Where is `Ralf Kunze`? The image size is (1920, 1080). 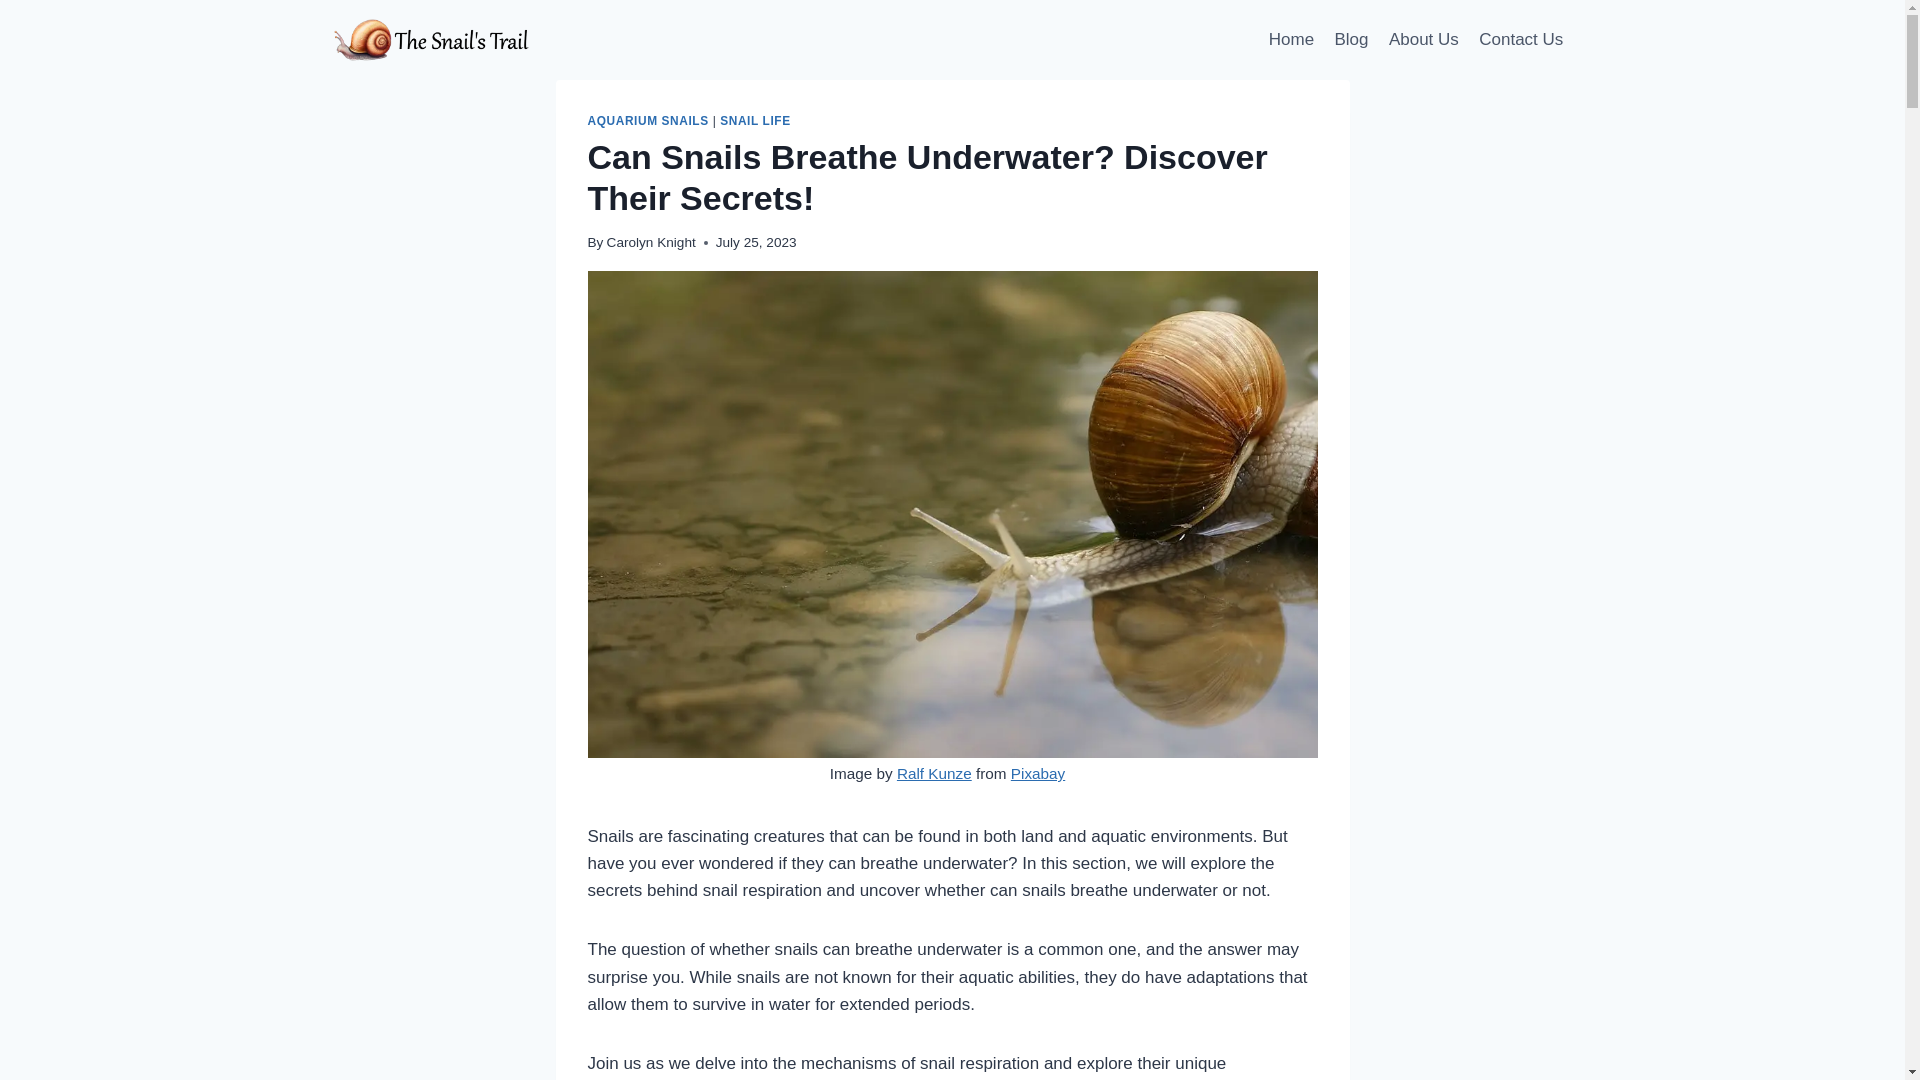
Ralf Kunze is located at coordinates (934, 772).